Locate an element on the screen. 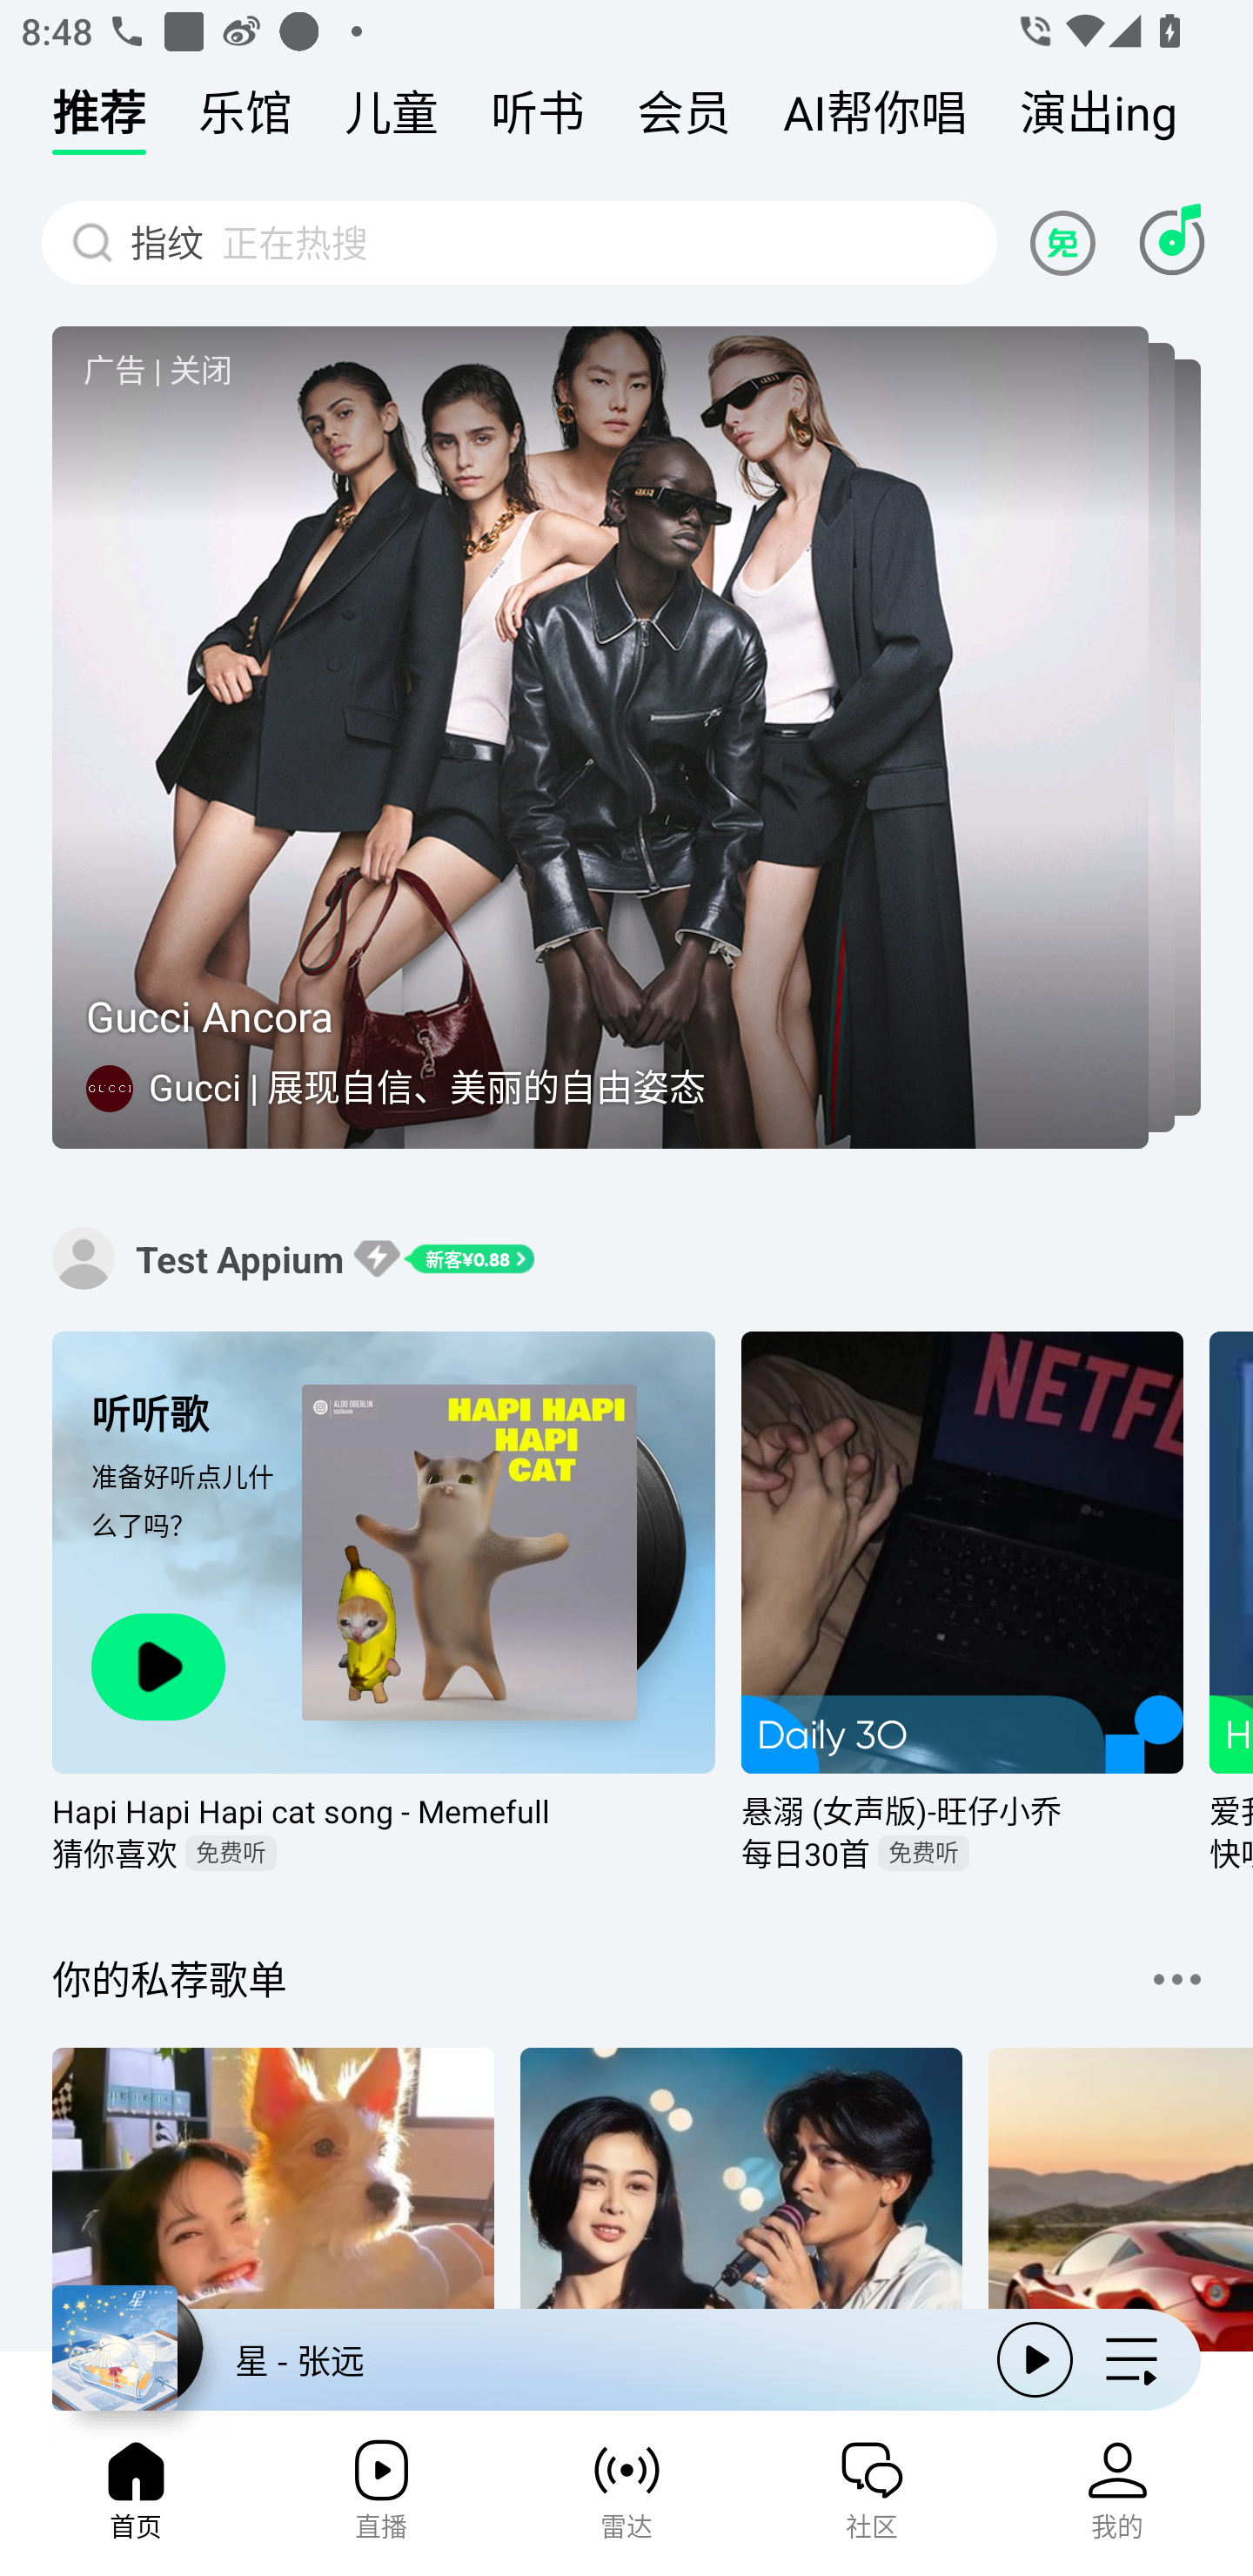 This screenshot has height=2576, width=1253. 看广告免费听歌 is located at coordinates (1067, 242).